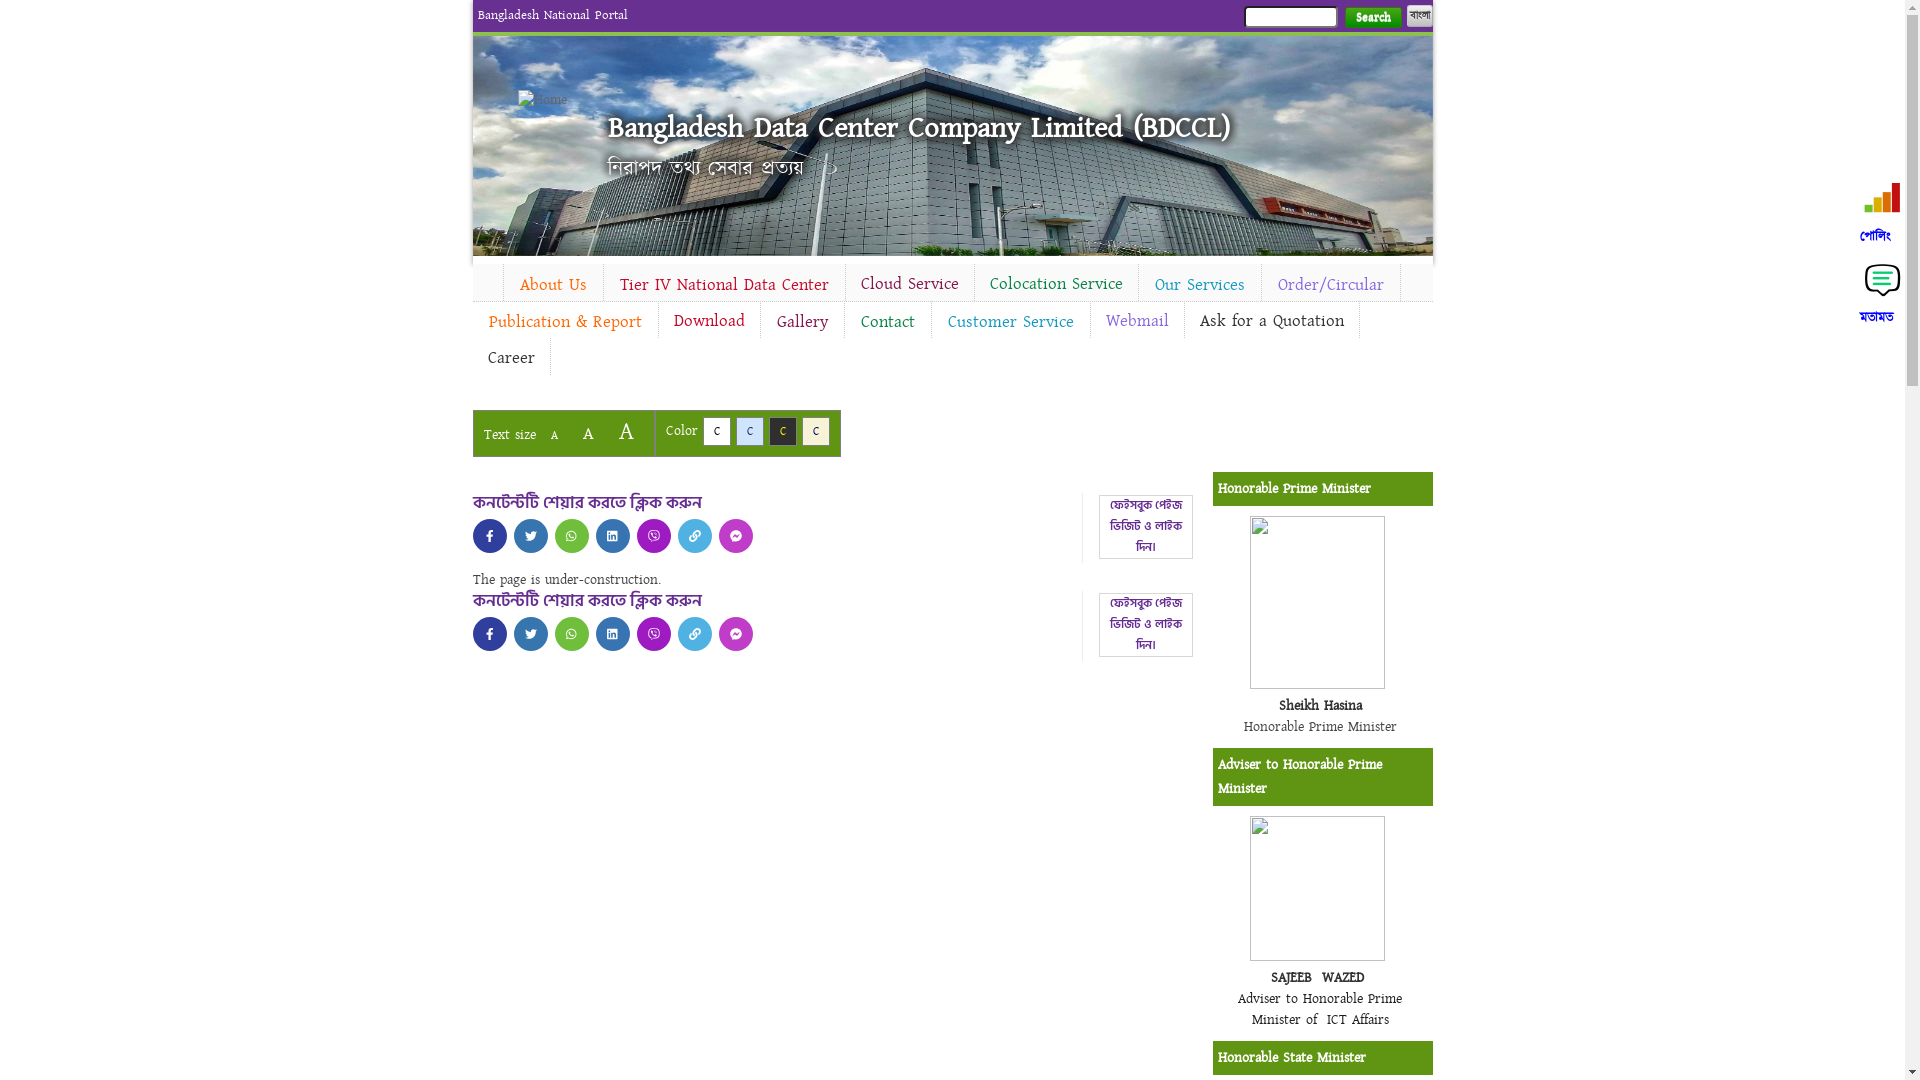  I want to click on Bangladesh National Portal, so click(553, 15).